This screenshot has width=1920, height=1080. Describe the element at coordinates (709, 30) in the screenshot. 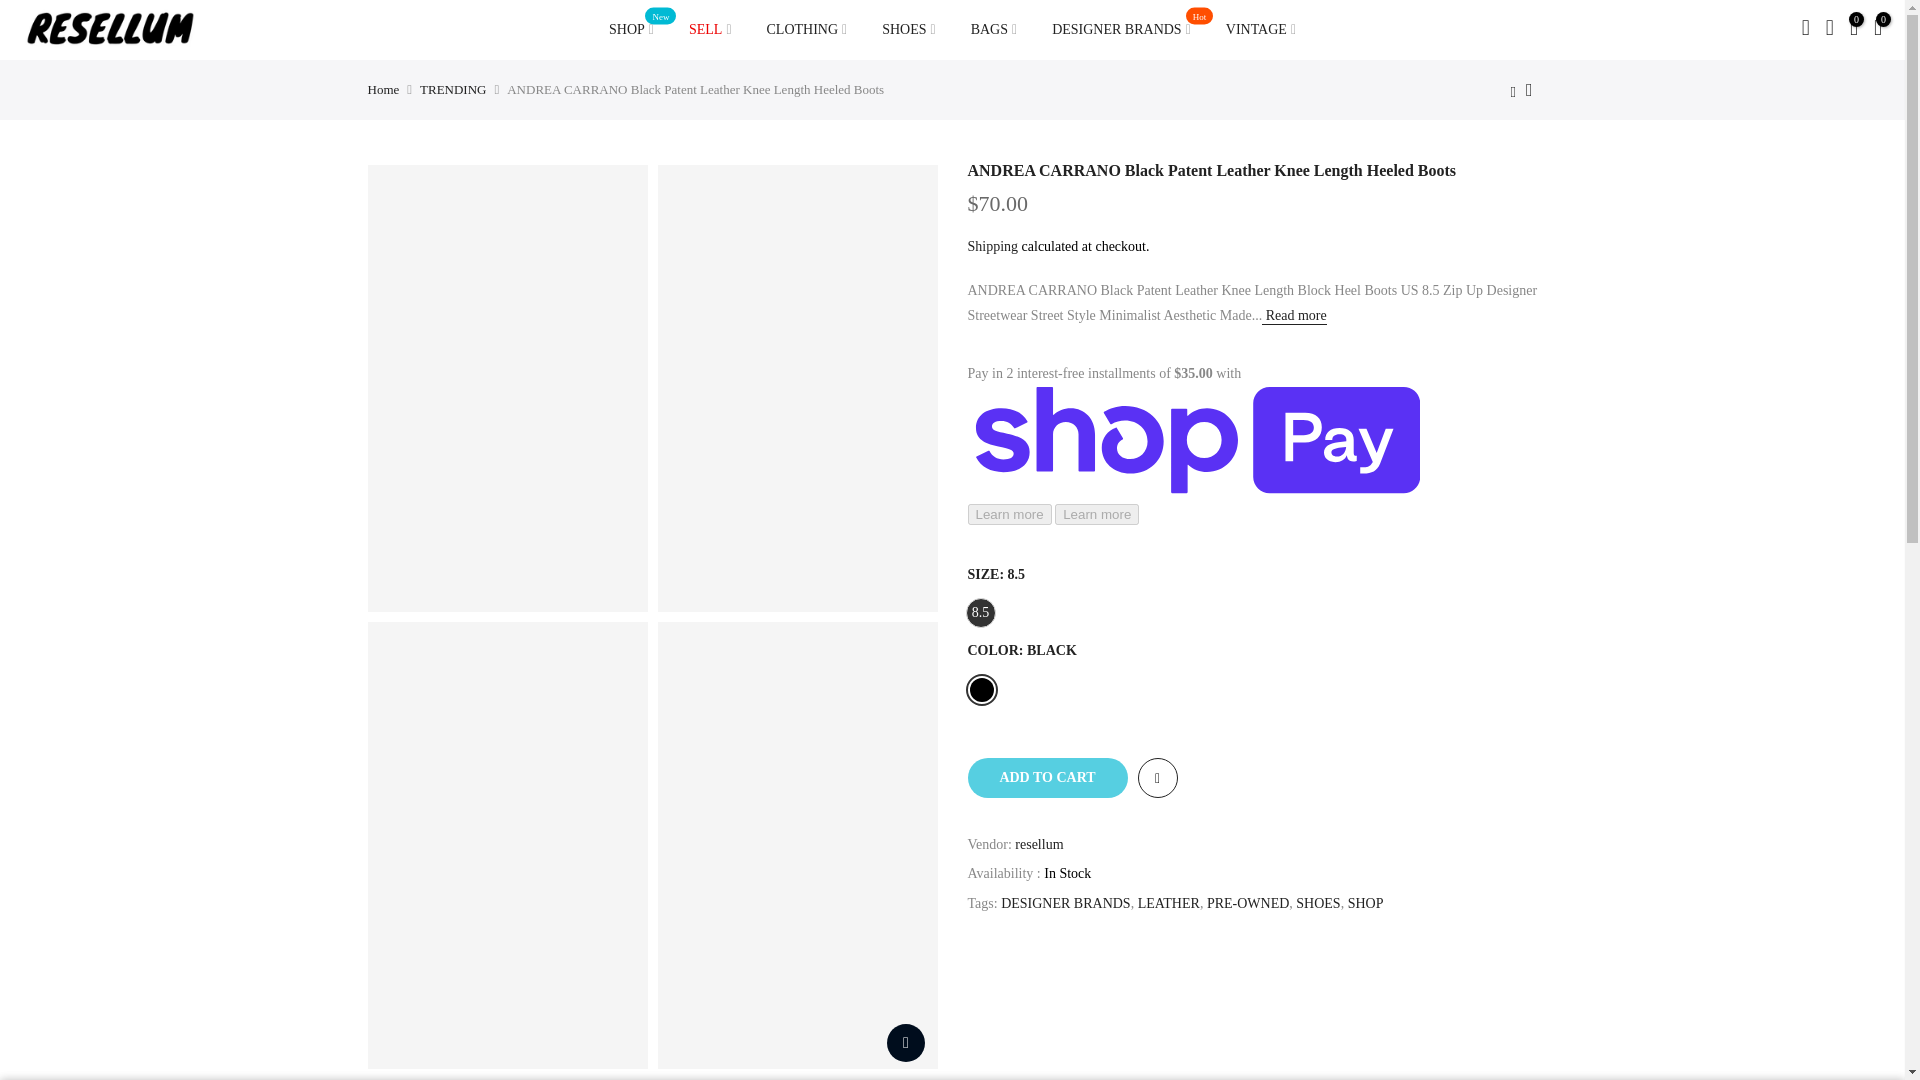

I see `SELL` at that location.